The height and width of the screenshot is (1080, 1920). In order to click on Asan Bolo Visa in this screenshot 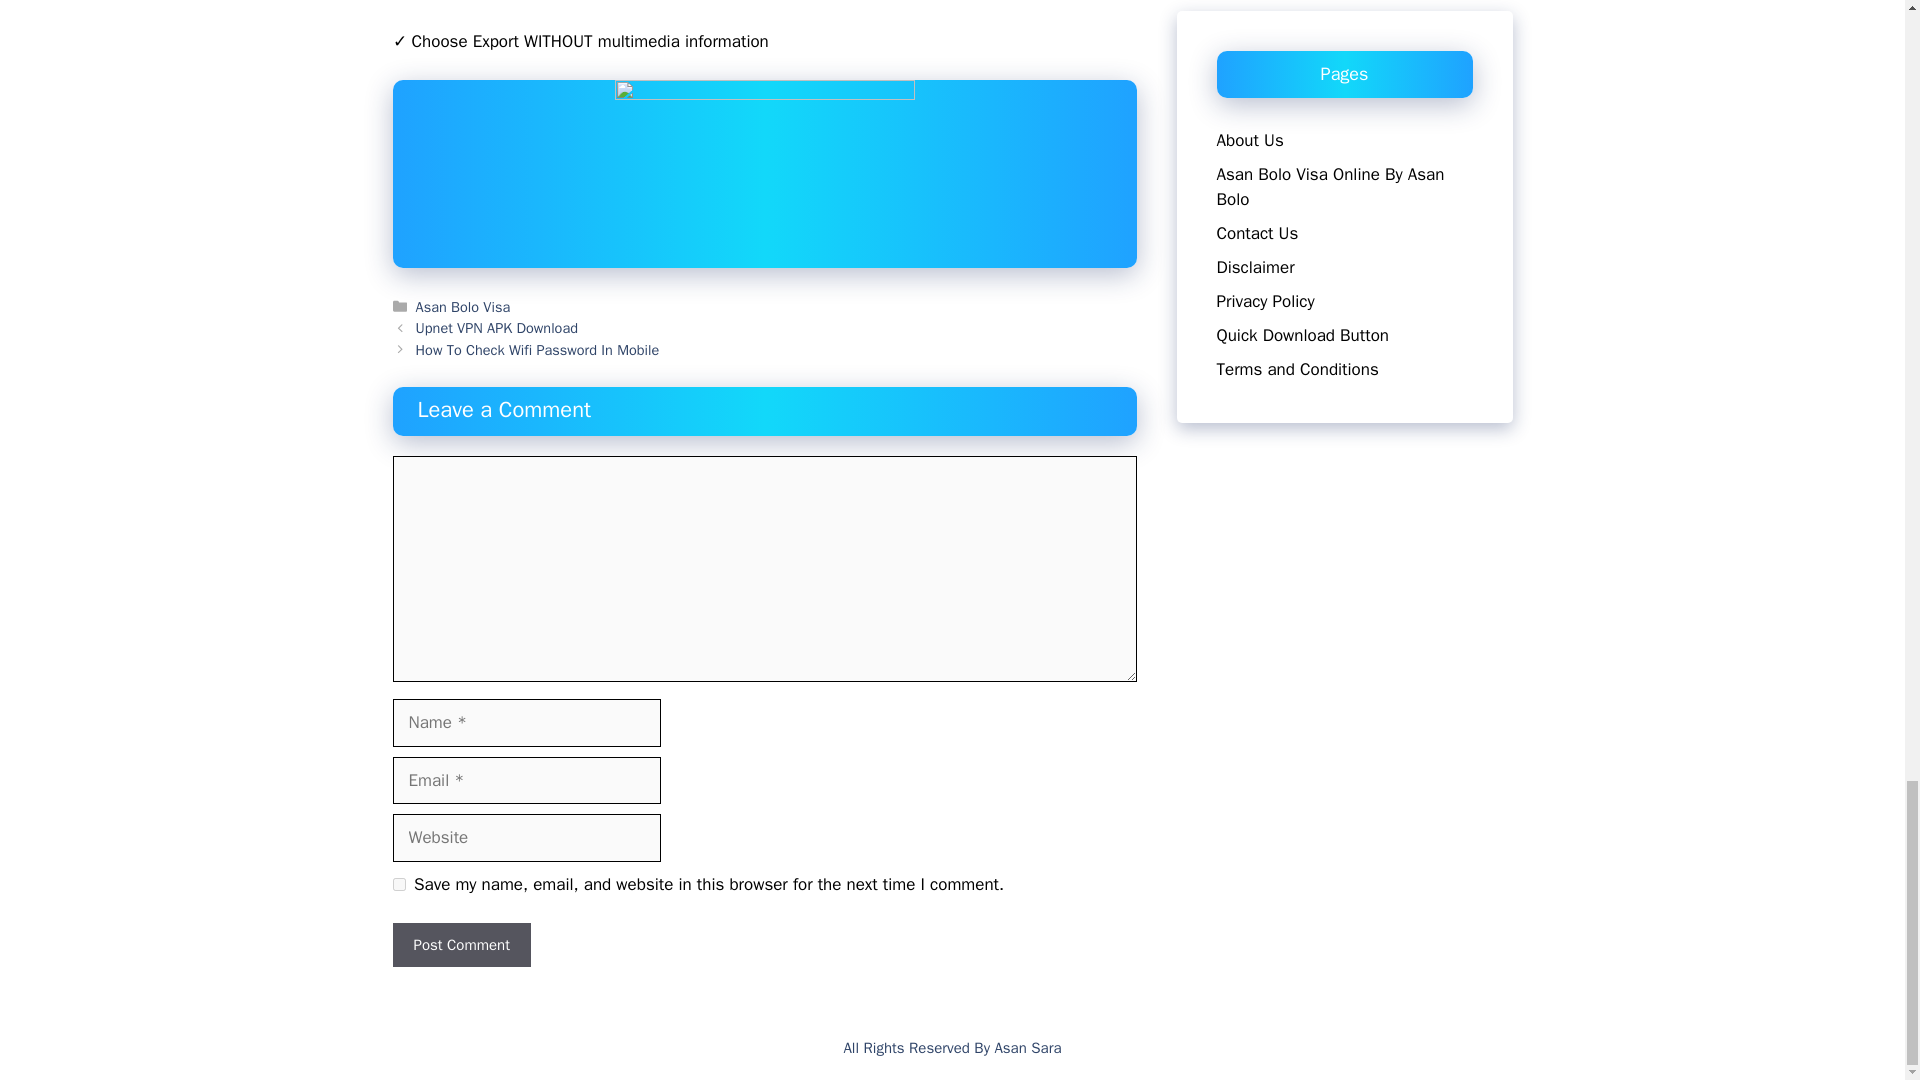, I will do `click(463, 307)`.